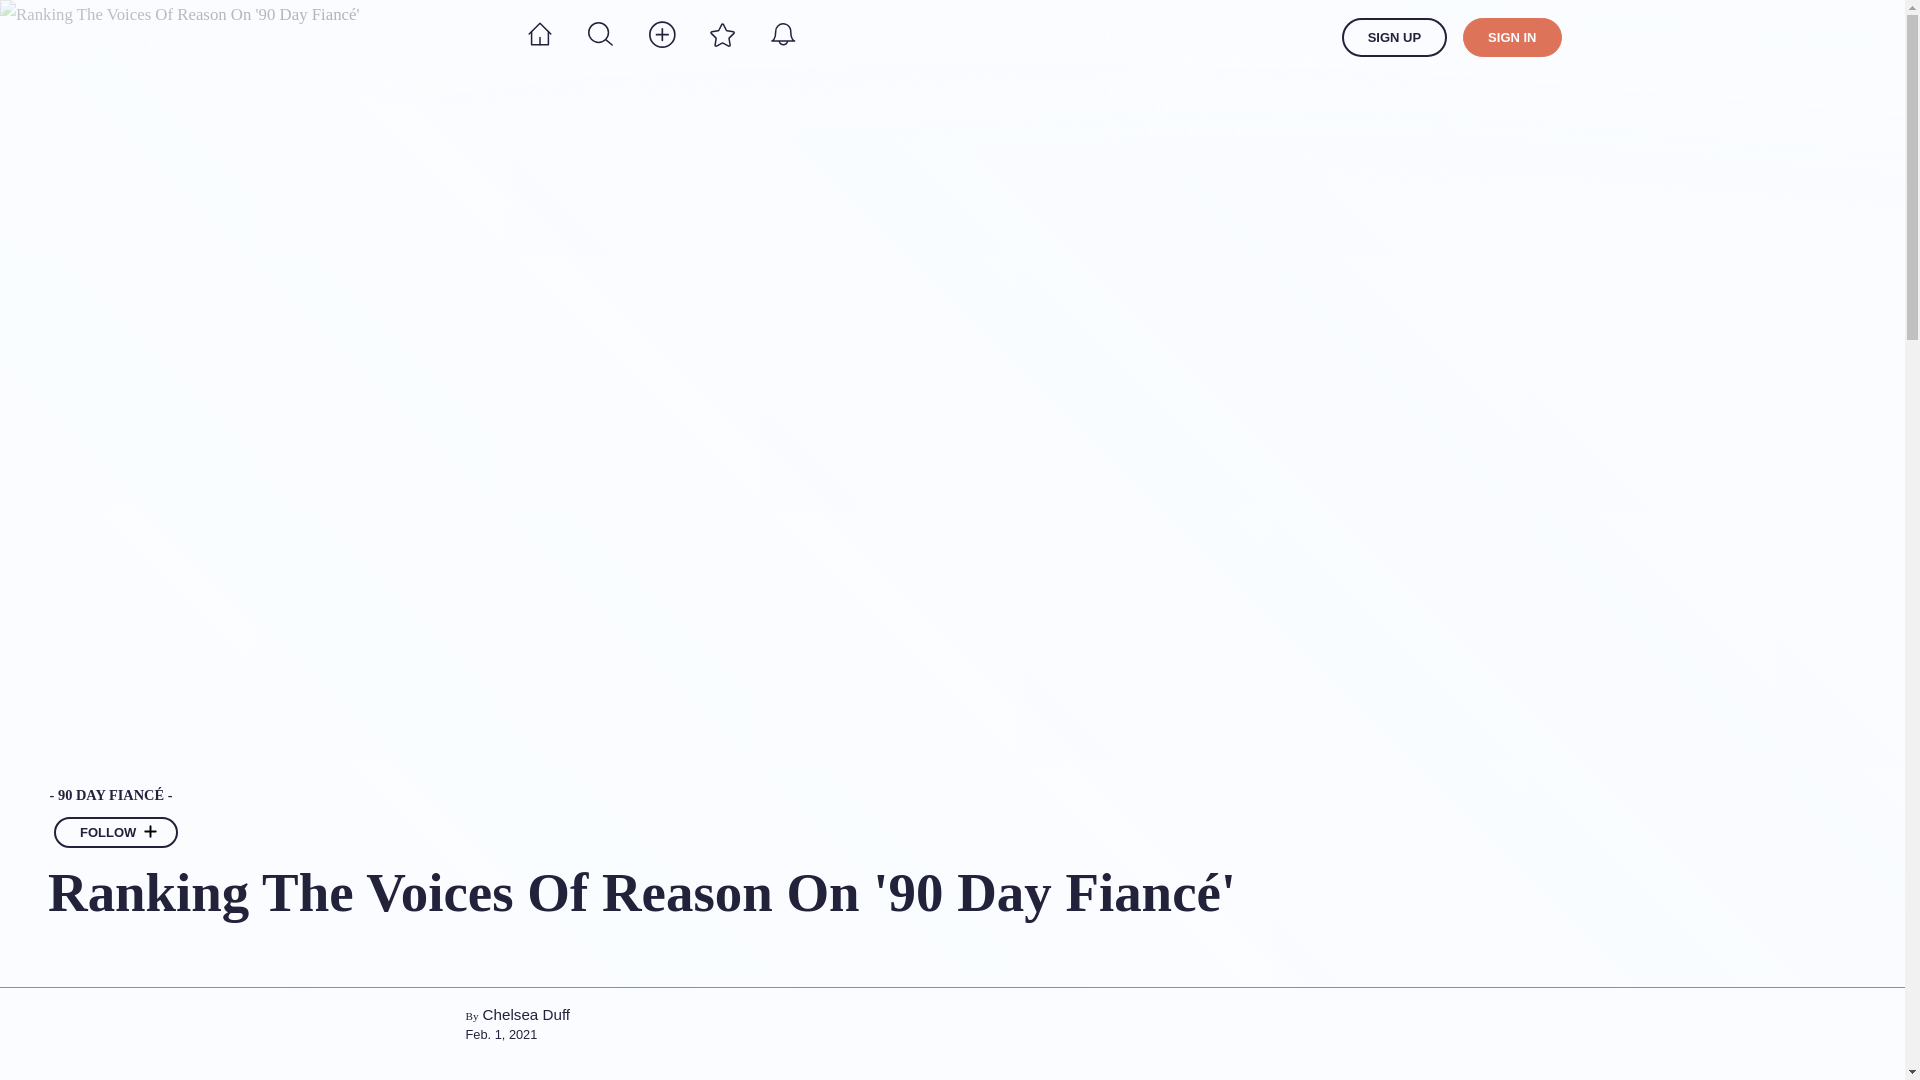  I want to click on Chelsea Duff, so click(526, 1014).